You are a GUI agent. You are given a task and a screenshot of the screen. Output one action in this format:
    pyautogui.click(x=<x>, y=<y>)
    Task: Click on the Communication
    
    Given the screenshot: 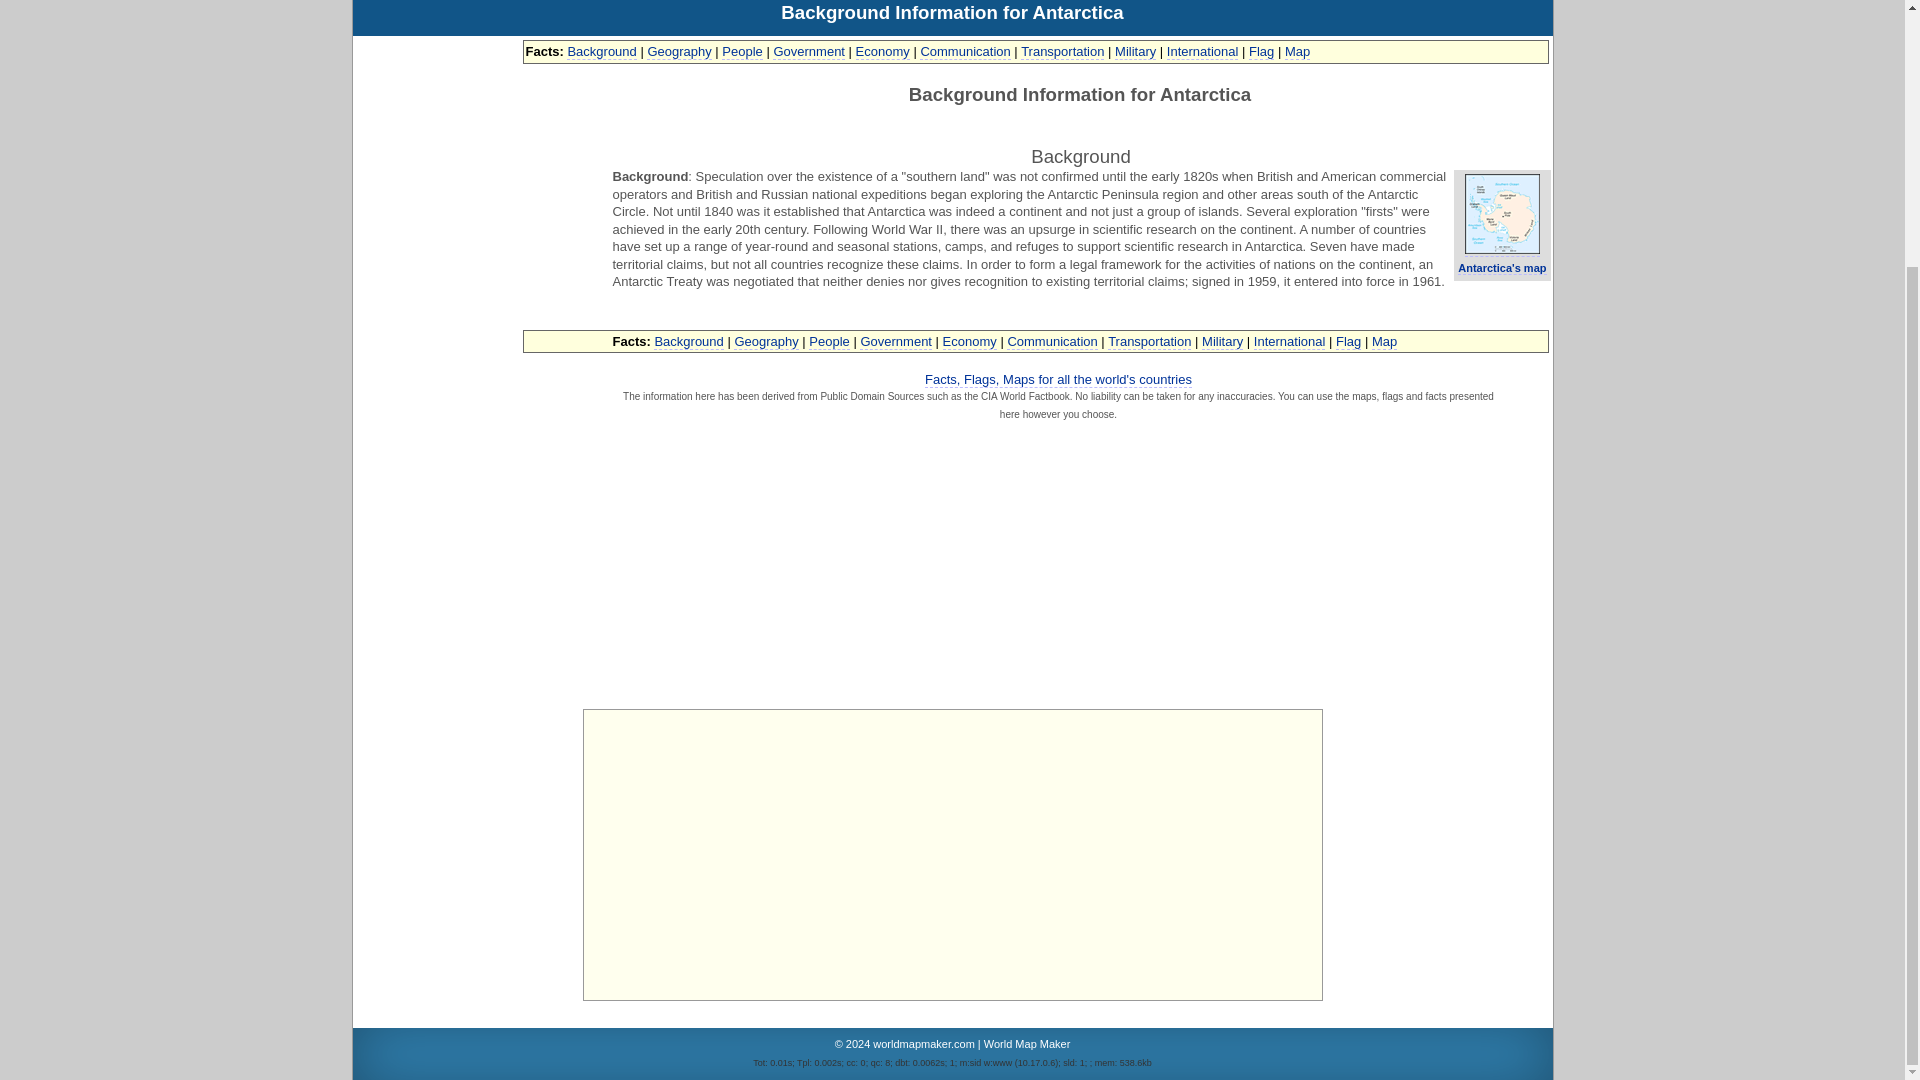 What is the action you would take?
    pyautogui.click(x=1051, y=340)
    